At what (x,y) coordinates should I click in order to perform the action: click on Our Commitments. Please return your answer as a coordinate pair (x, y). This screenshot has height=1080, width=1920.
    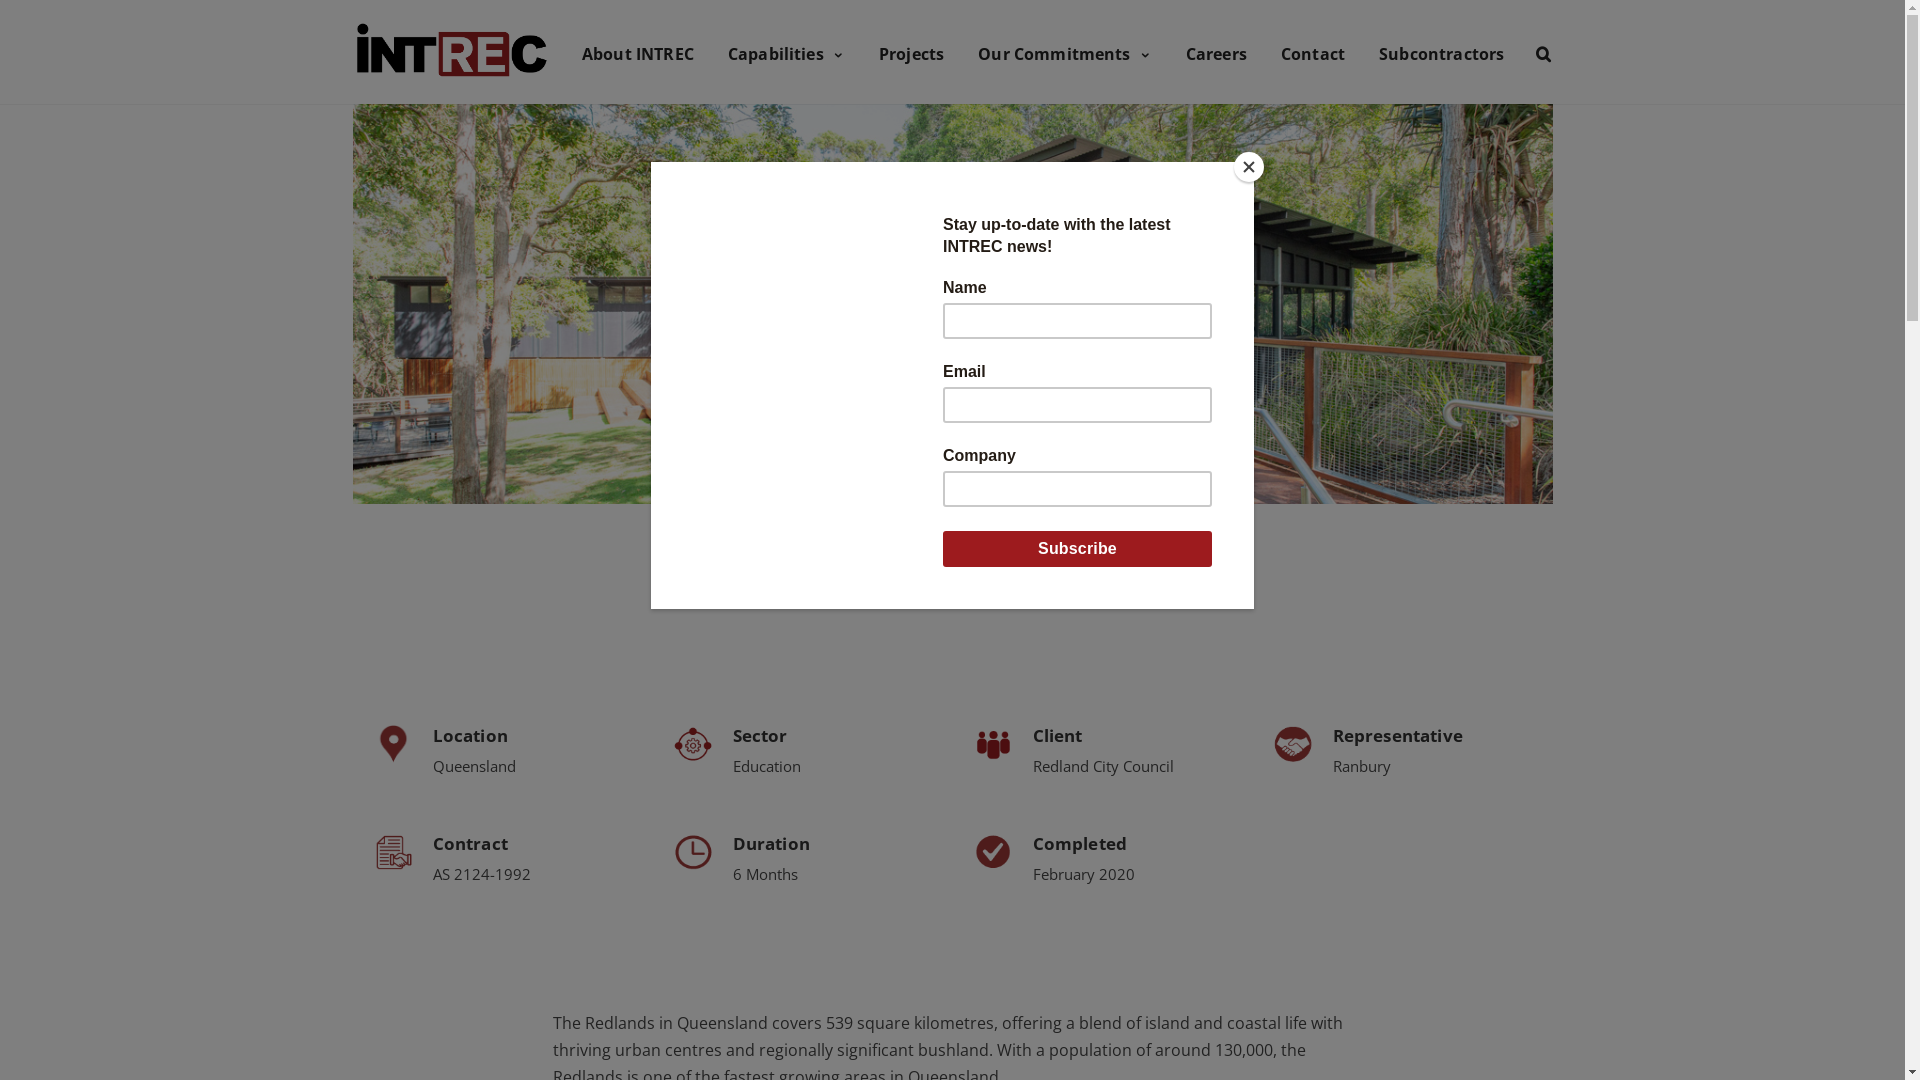
    Looking at the image, I should click on (1065, 52).